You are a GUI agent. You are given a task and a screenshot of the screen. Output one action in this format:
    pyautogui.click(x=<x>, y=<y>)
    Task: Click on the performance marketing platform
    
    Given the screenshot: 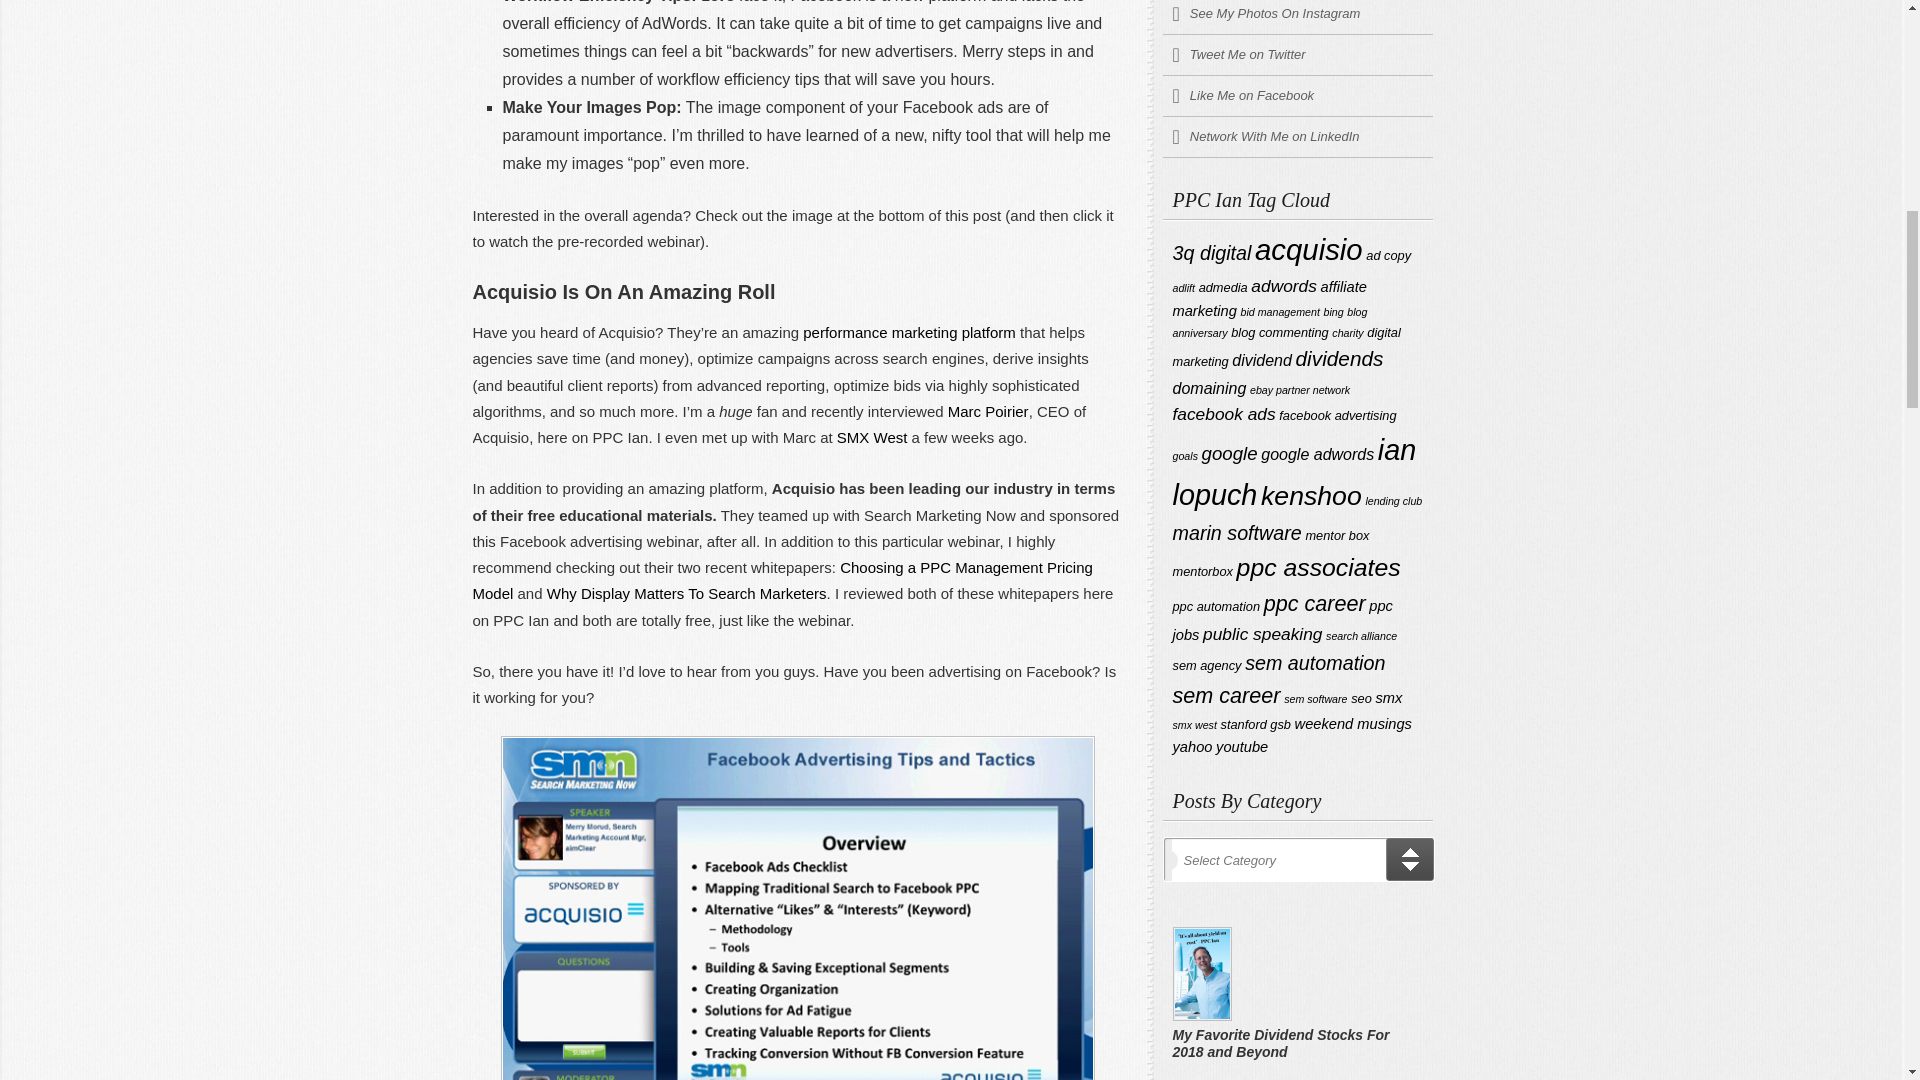 What is the action you would take?
    pyautogui.click(x=908, y=332)
    